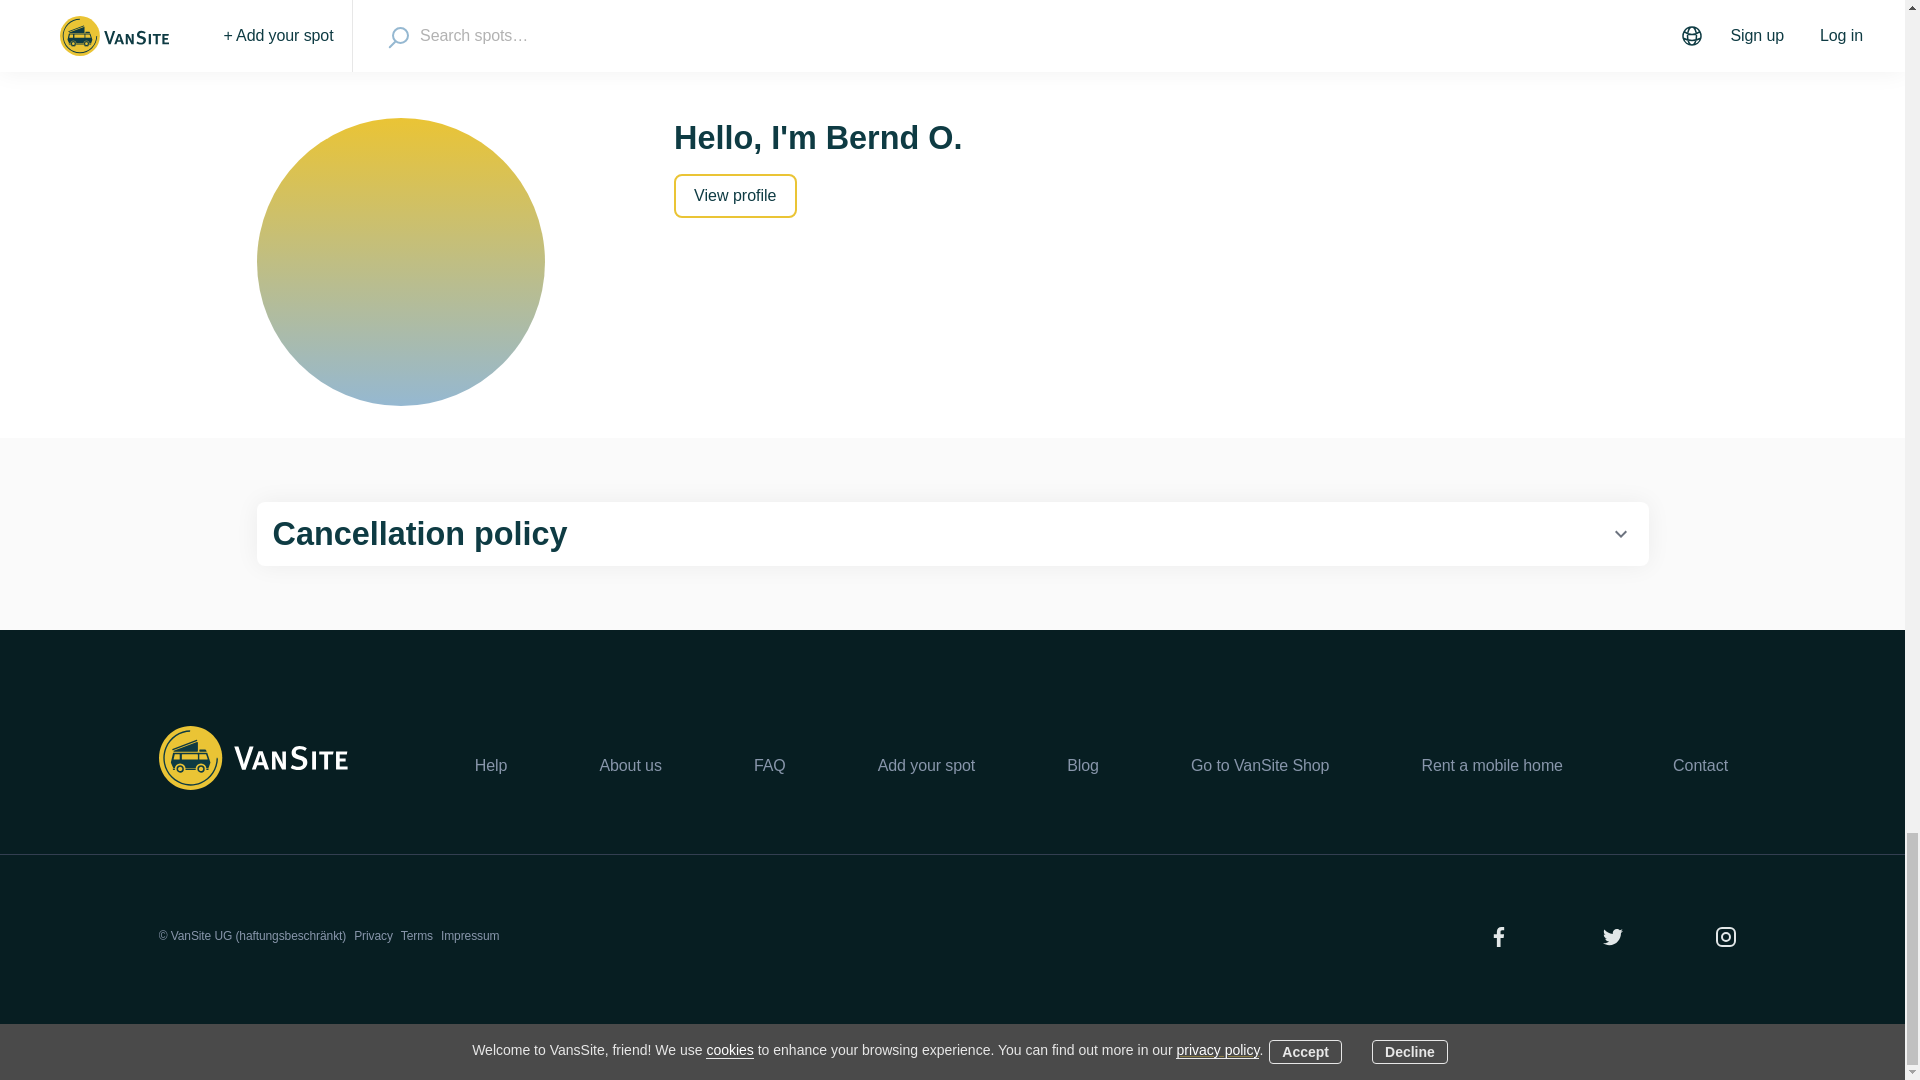 This screenshot has height=1080, width=1920. I want to click on Terms, so click(417, 935).